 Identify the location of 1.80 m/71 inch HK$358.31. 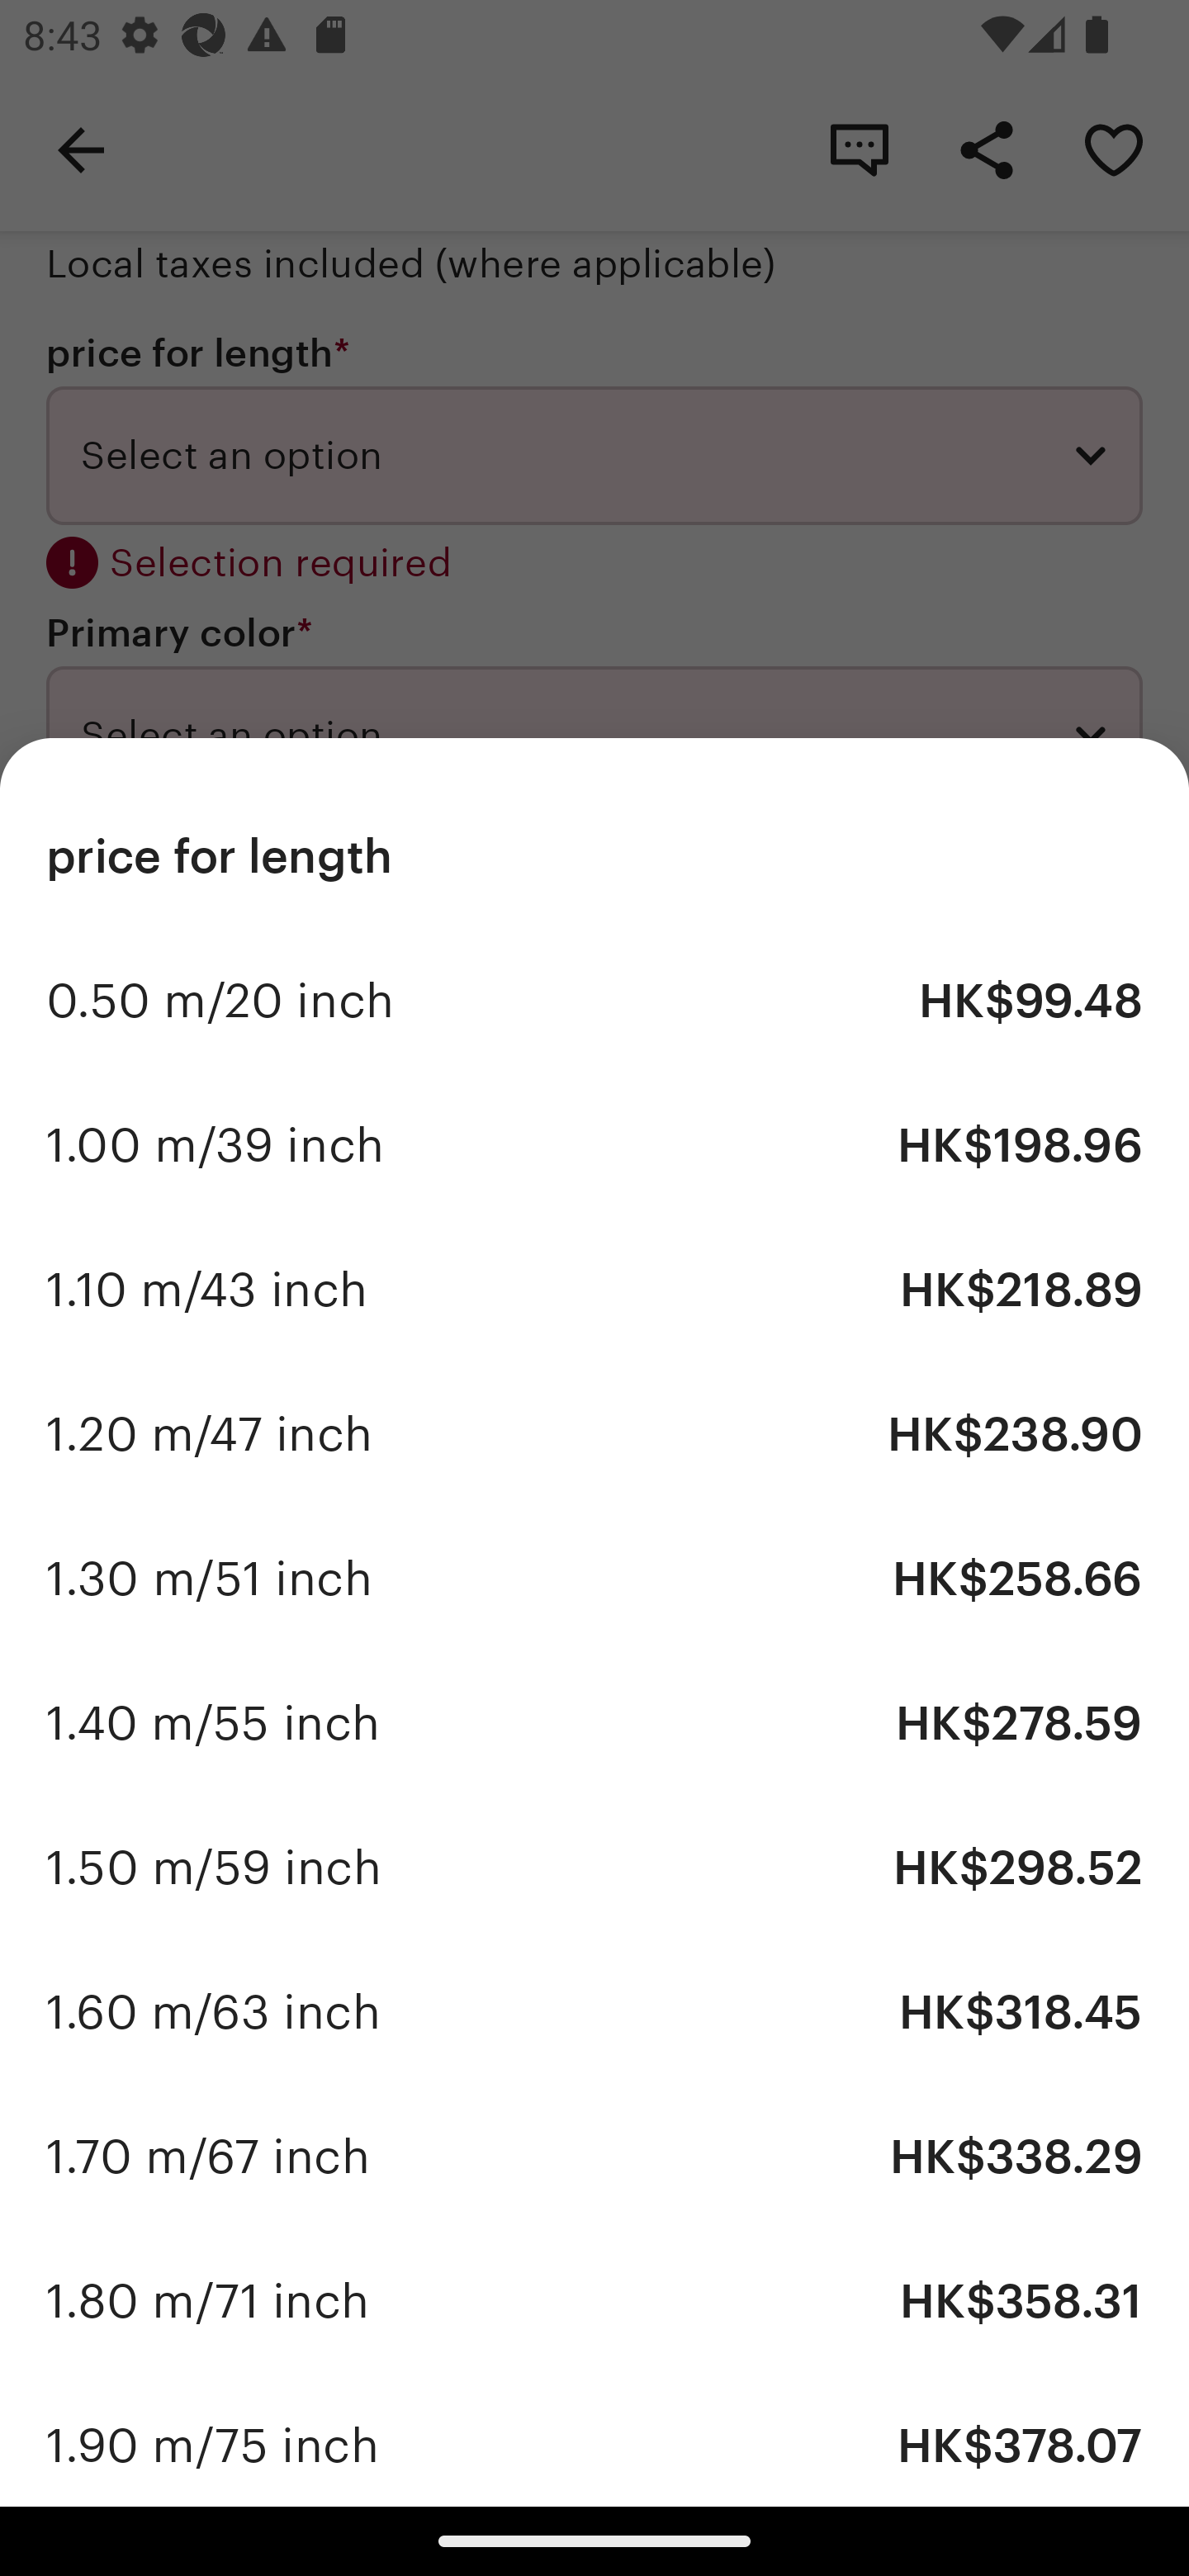
(594, 2300).